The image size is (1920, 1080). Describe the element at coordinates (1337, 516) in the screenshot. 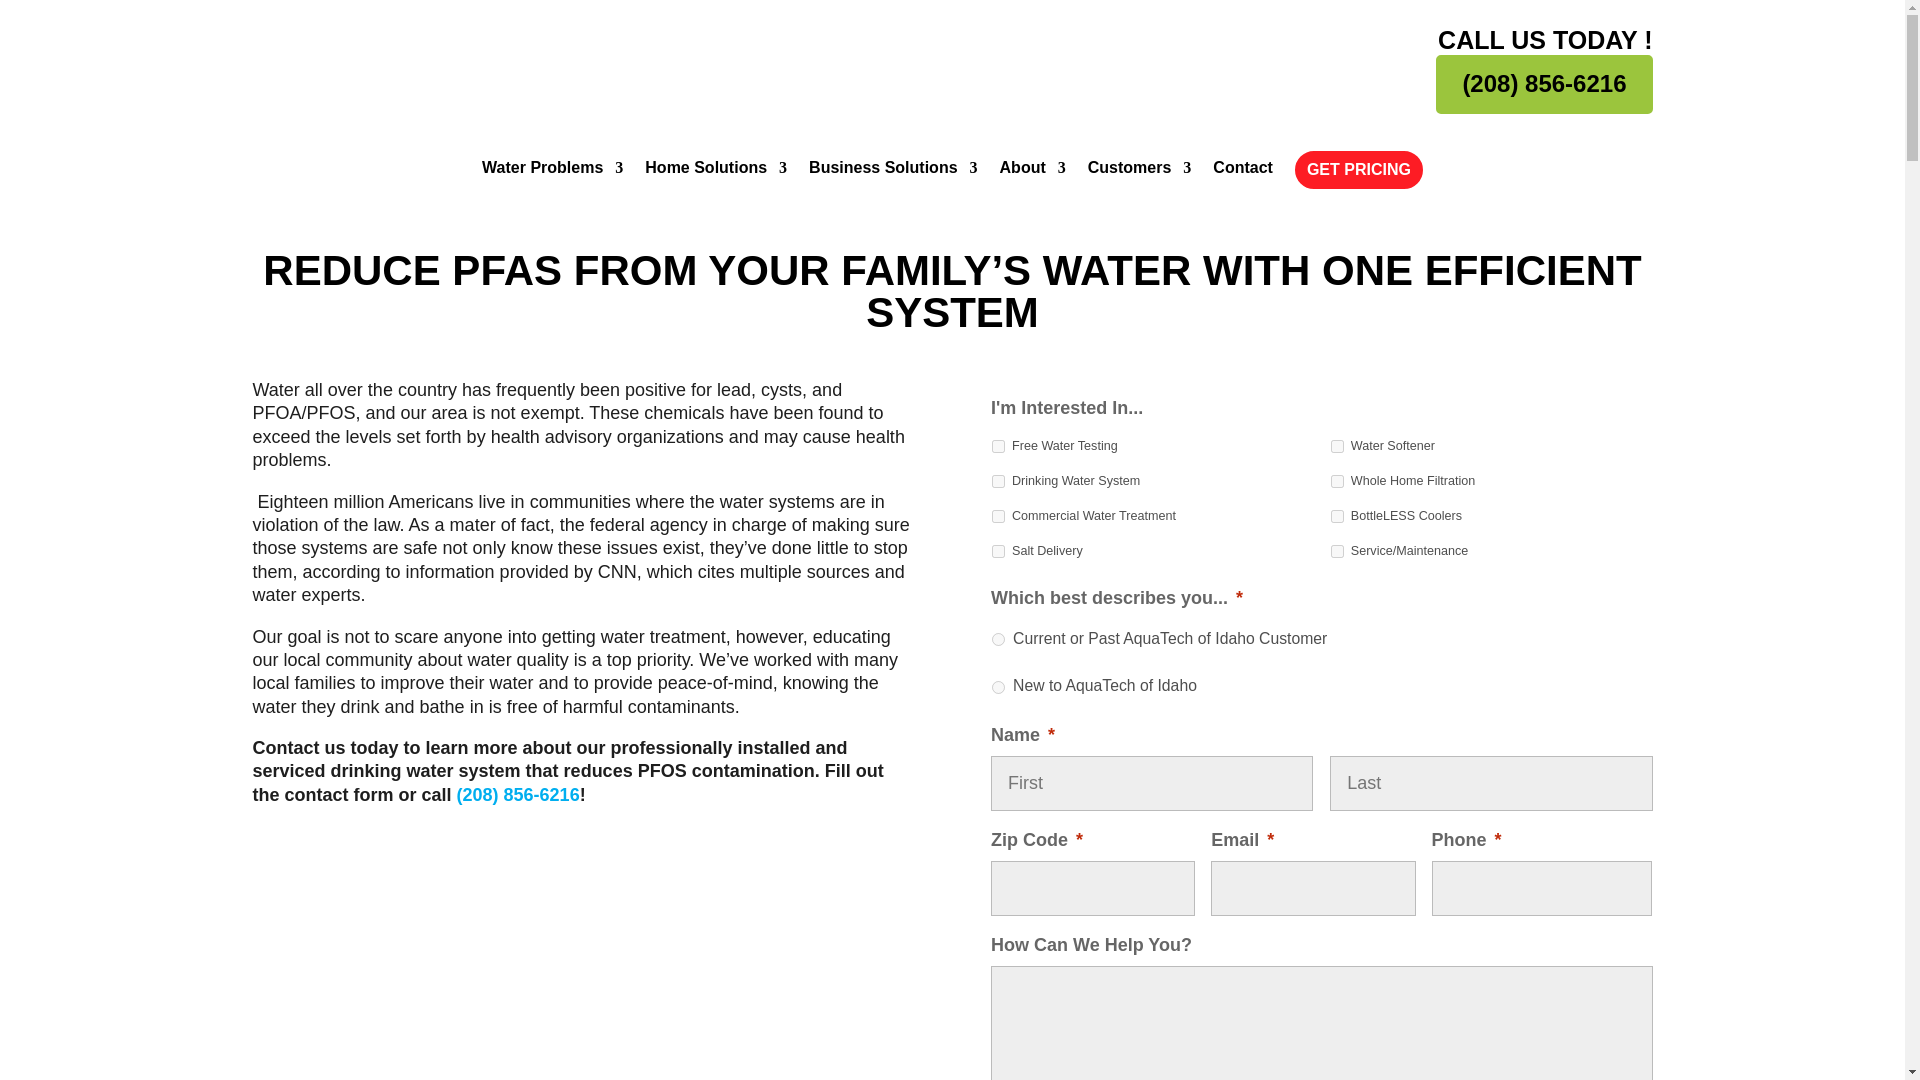

I see `BottleLESS Coolers` at that location.